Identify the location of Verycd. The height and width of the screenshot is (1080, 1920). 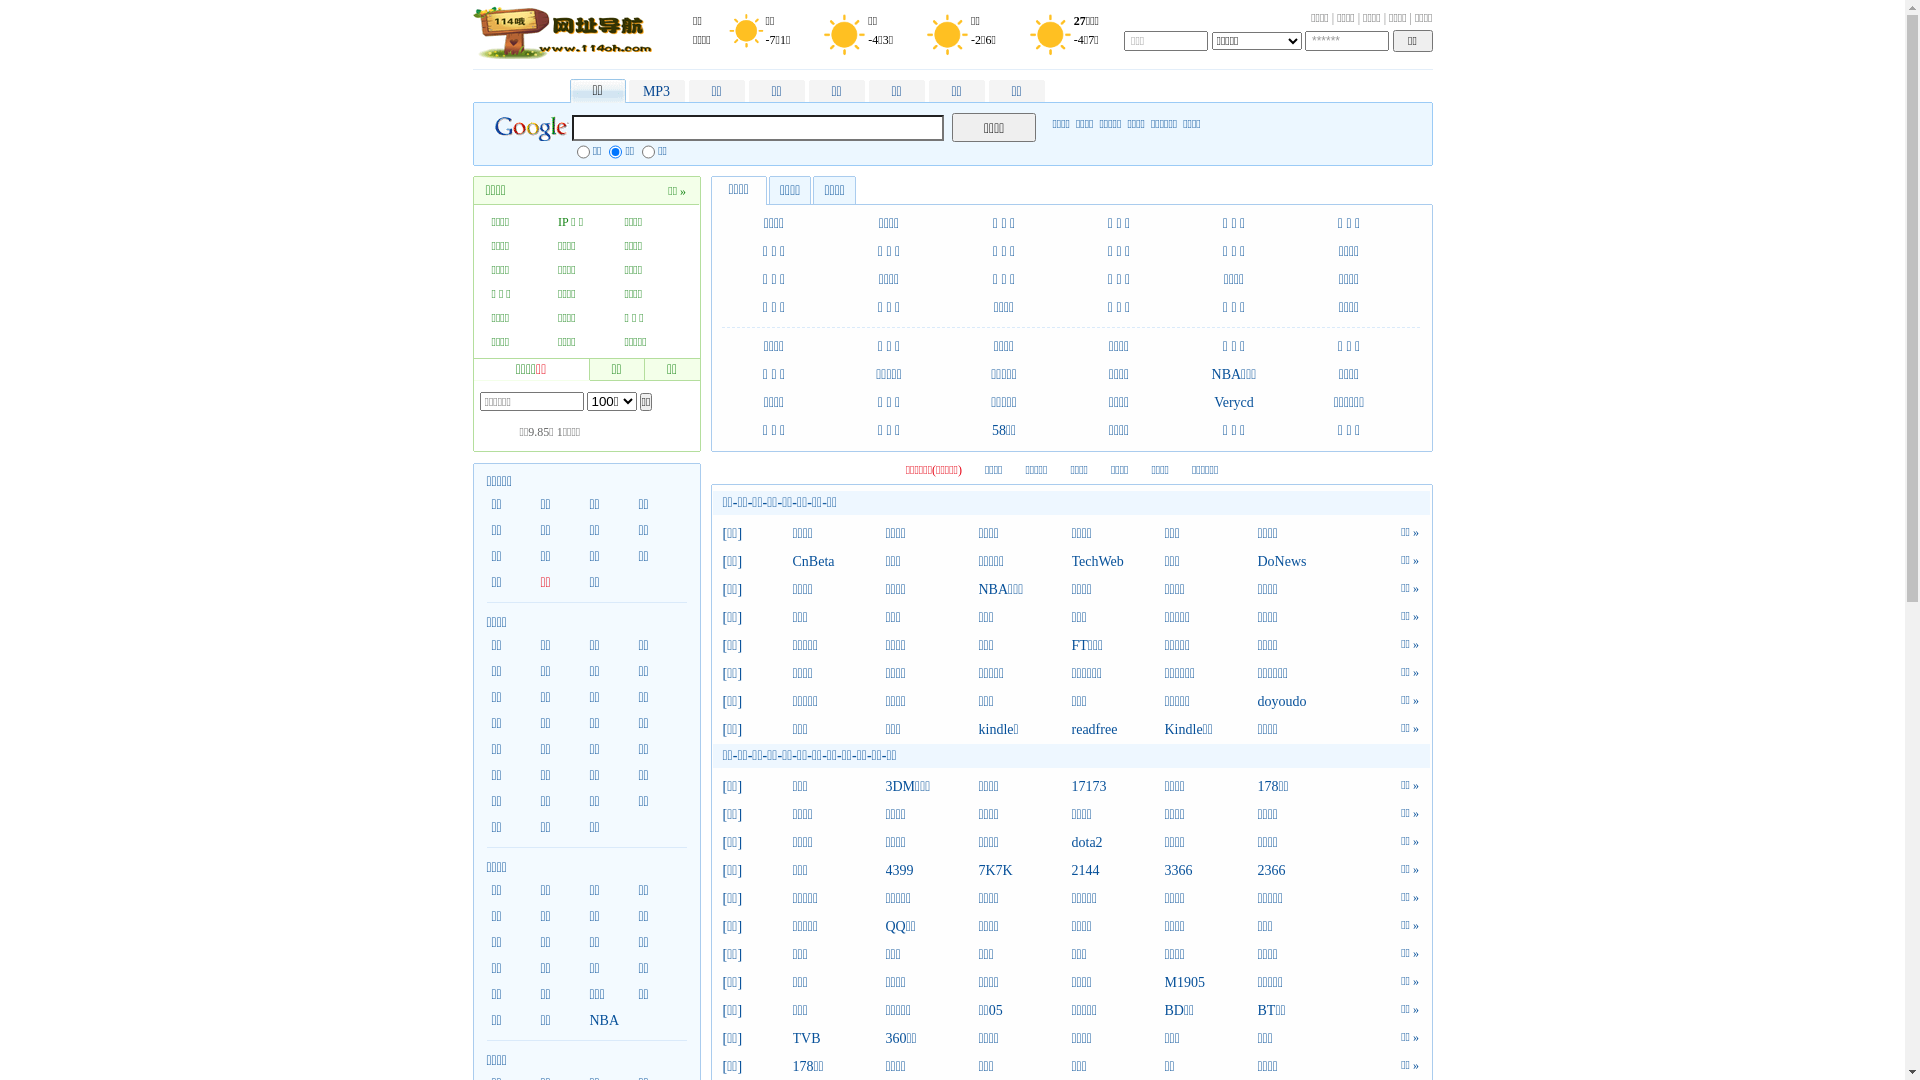
(1234, 402).